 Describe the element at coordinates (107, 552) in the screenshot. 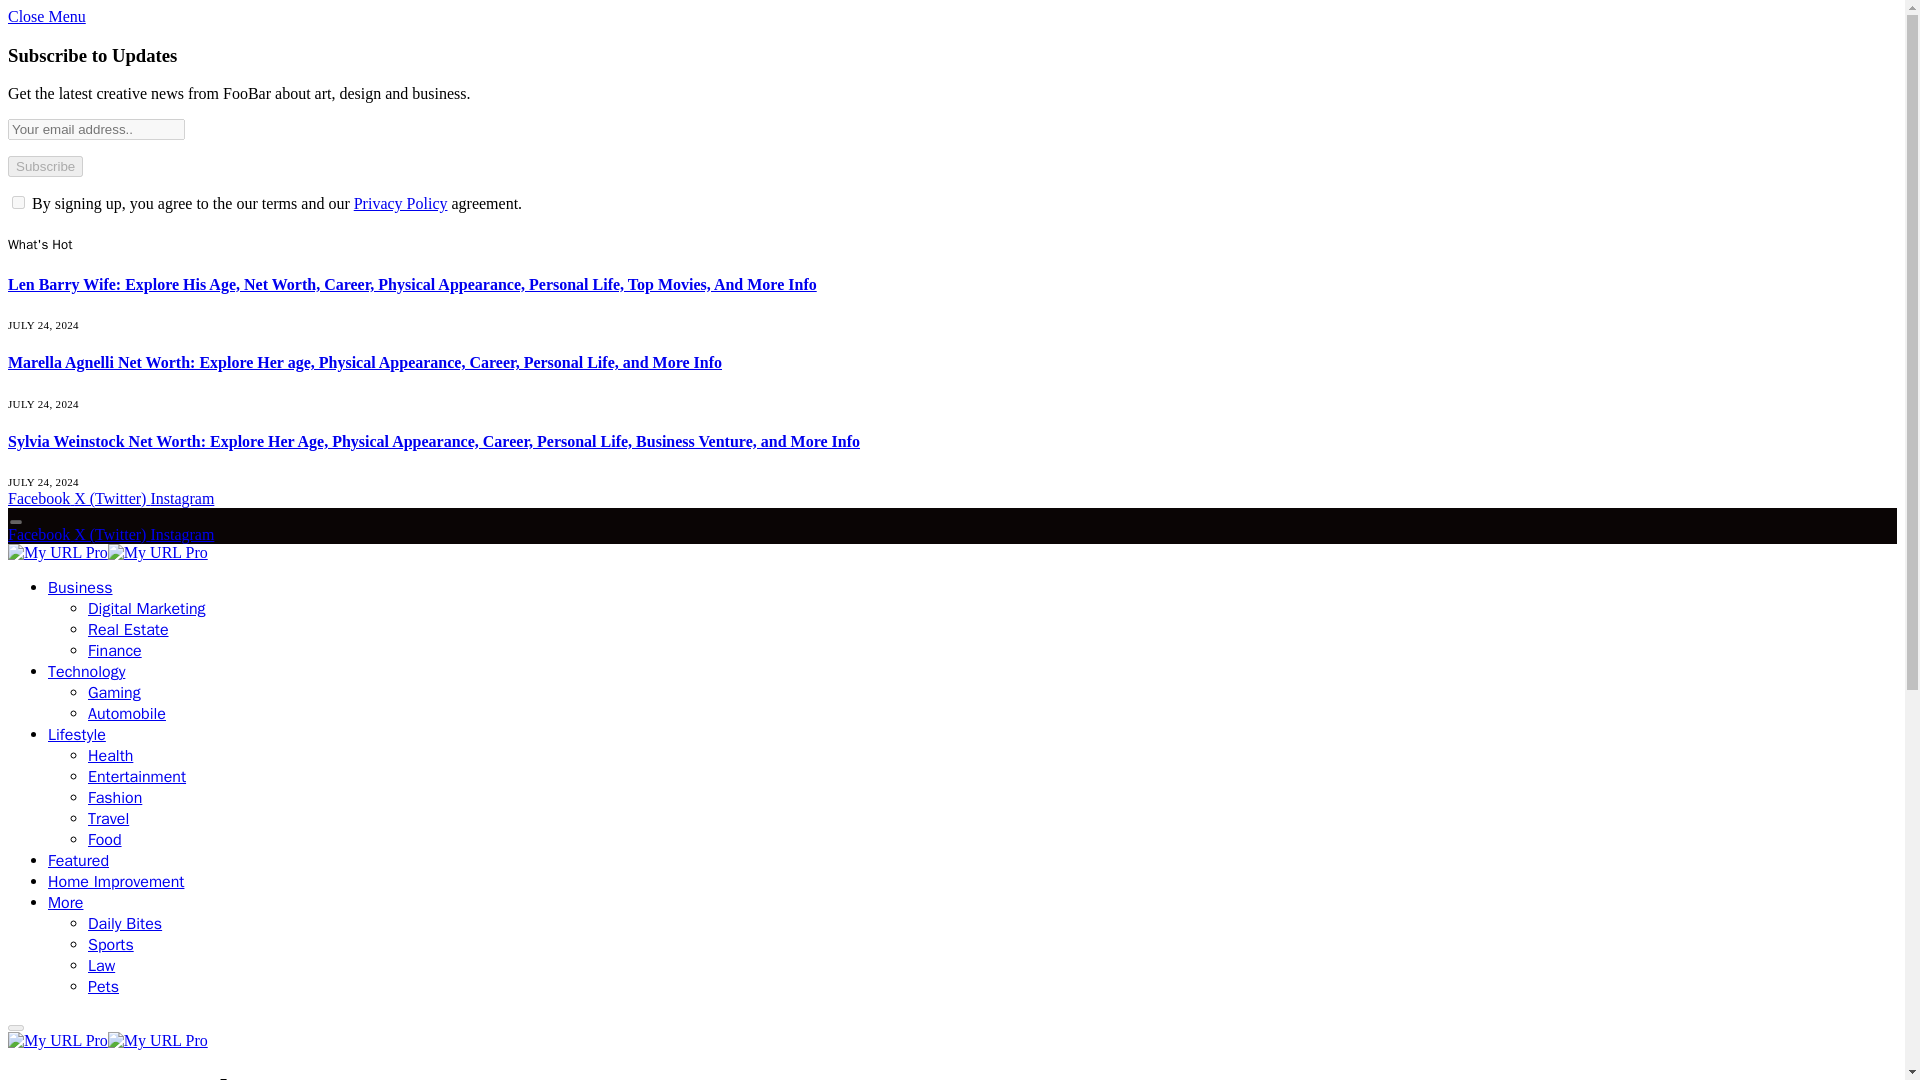

I see `My URL Pro` at that location.